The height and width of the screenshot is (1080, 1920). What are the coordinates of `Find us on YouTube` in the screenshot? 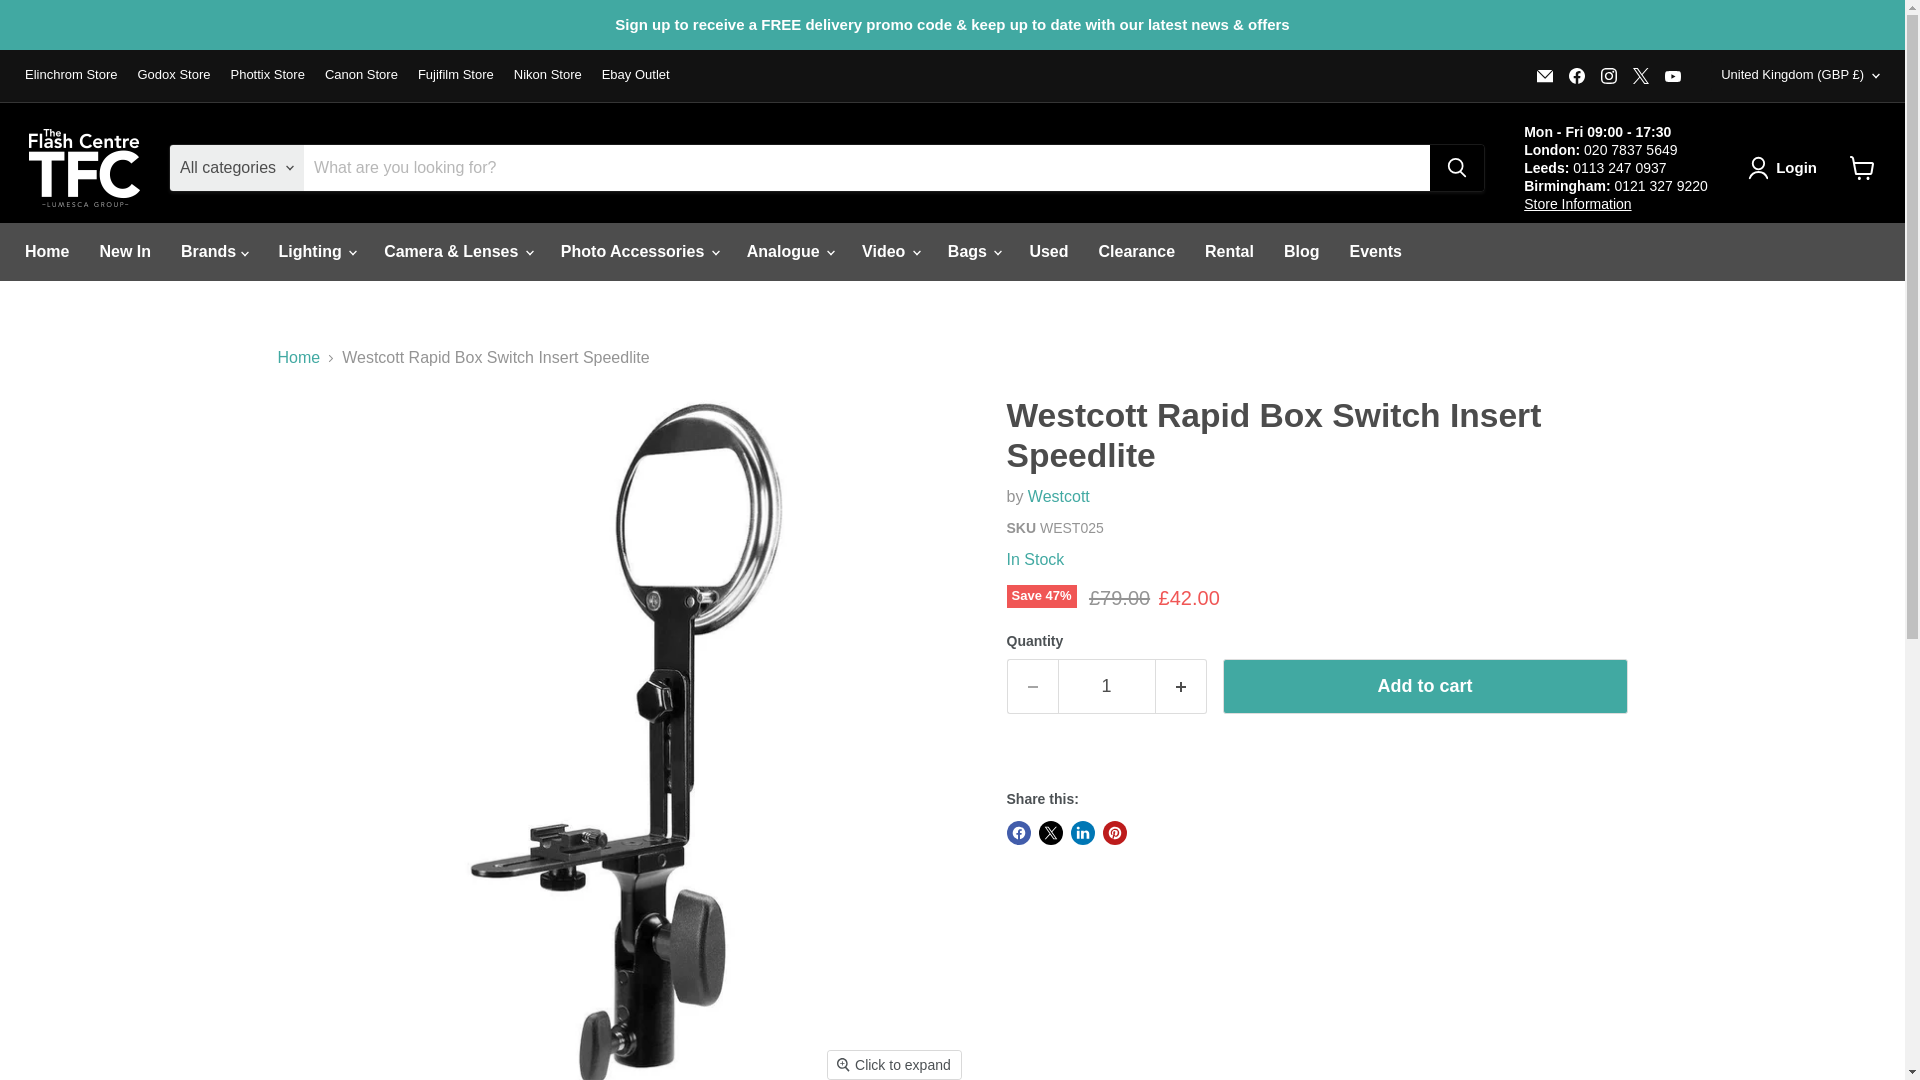 It's located at (1672, 75).